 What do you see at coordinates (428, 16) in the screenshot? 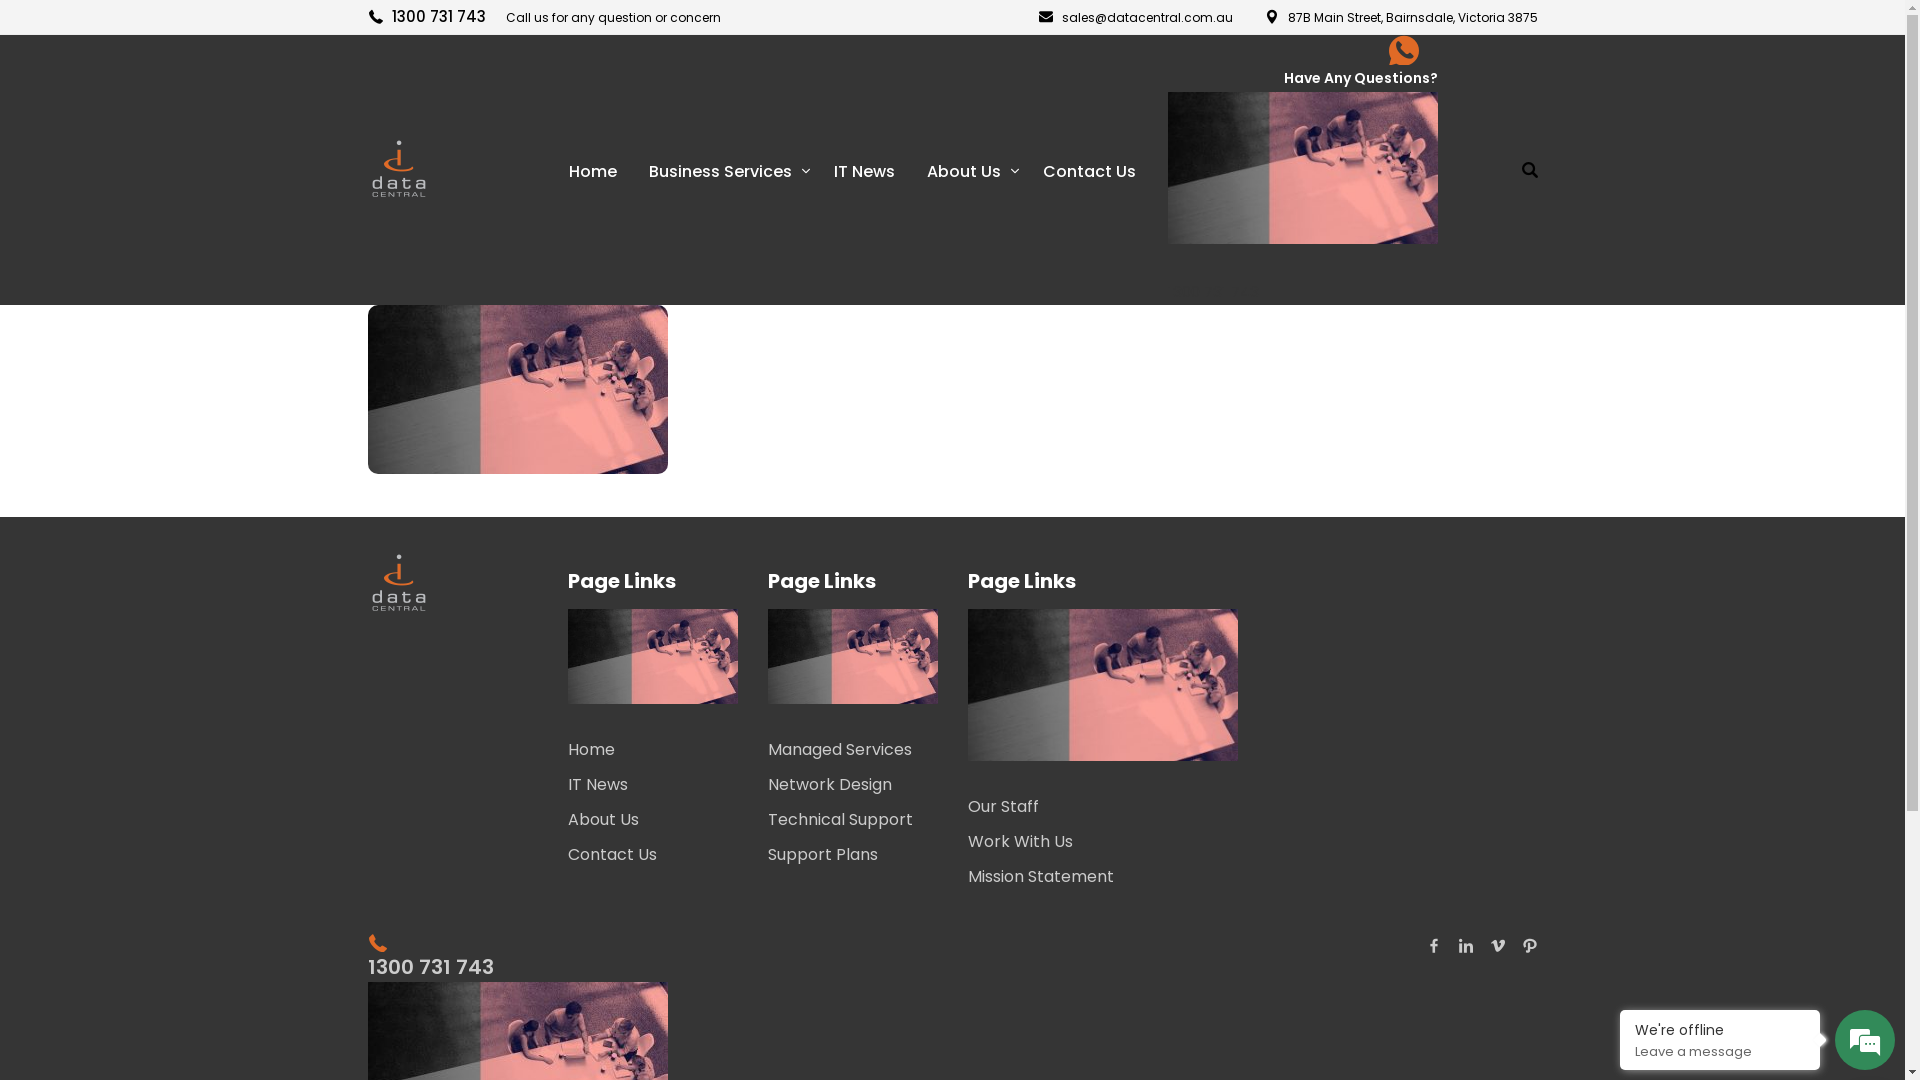
I see `1300 731 743` at bounding box center [428, 16].